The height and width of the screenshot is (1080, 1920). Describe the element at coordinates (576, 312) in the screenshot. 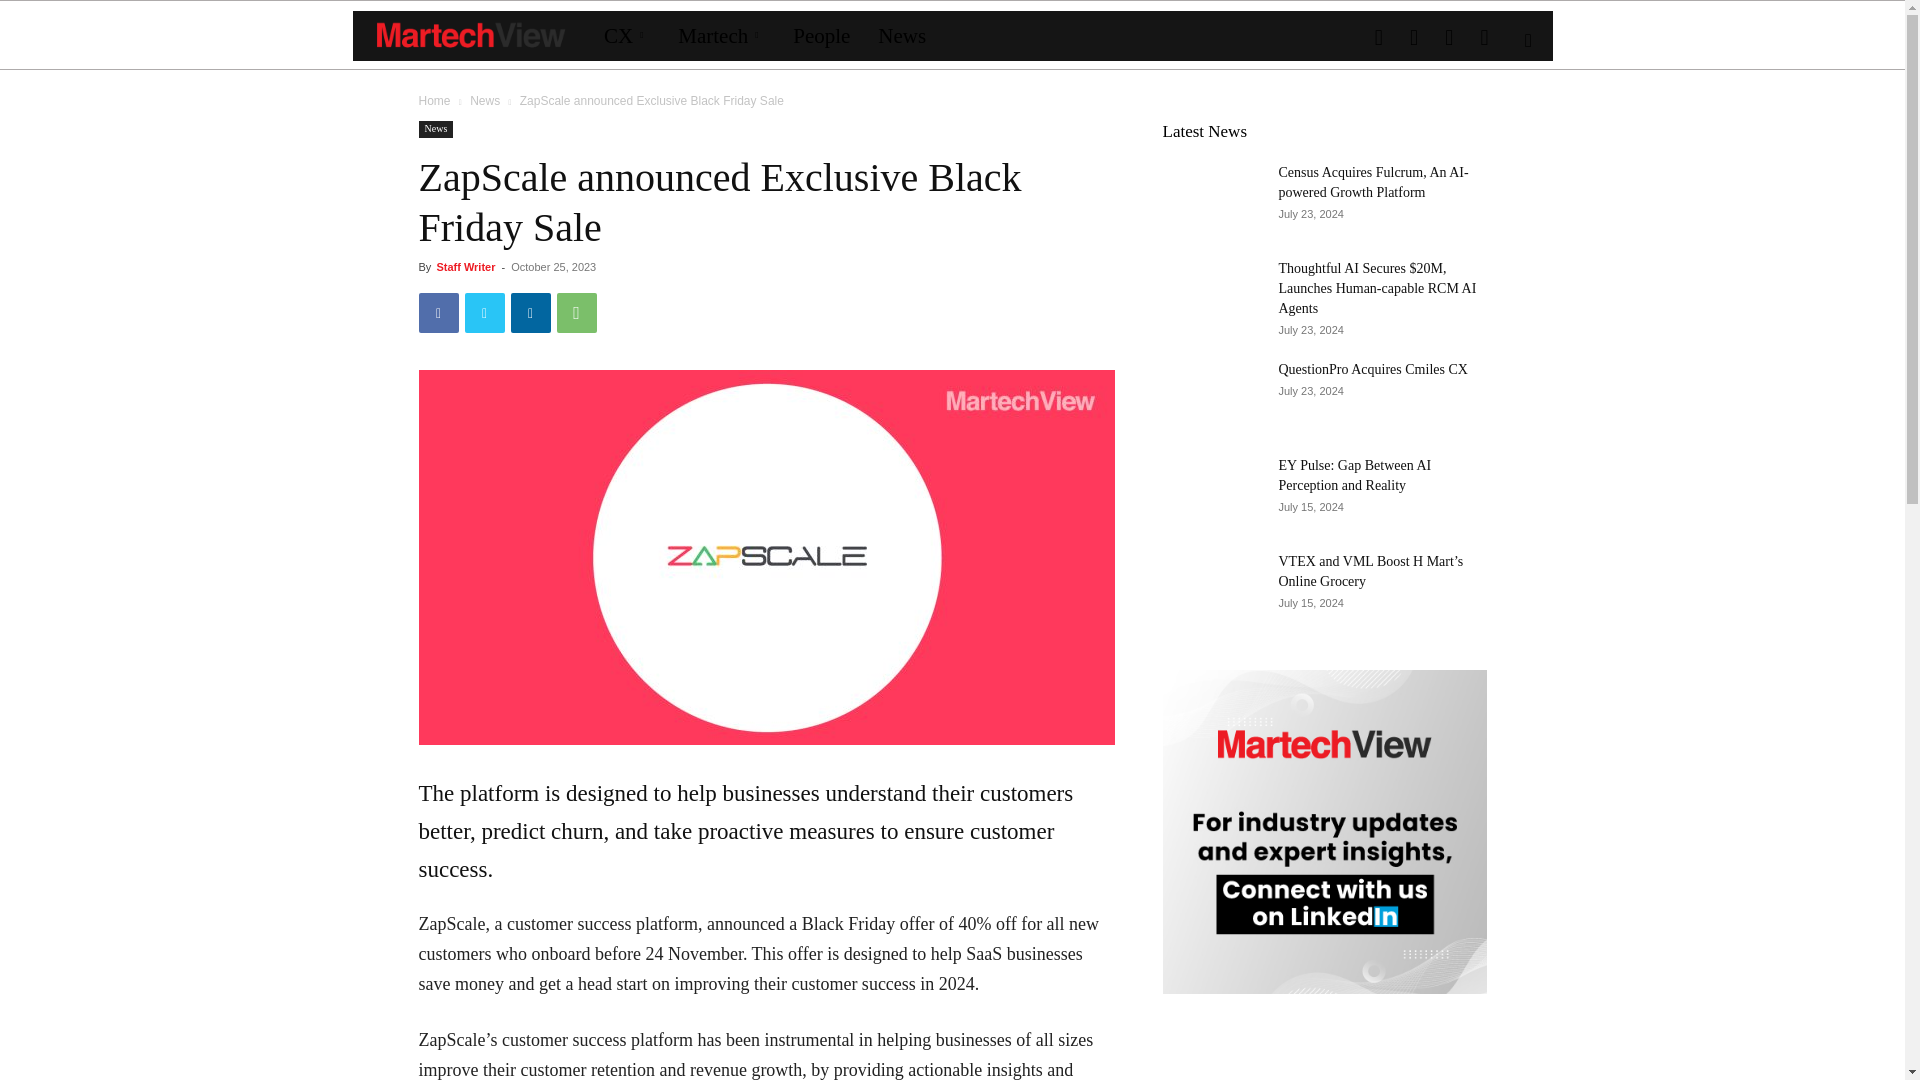

I see `WhatsApp` at that location.